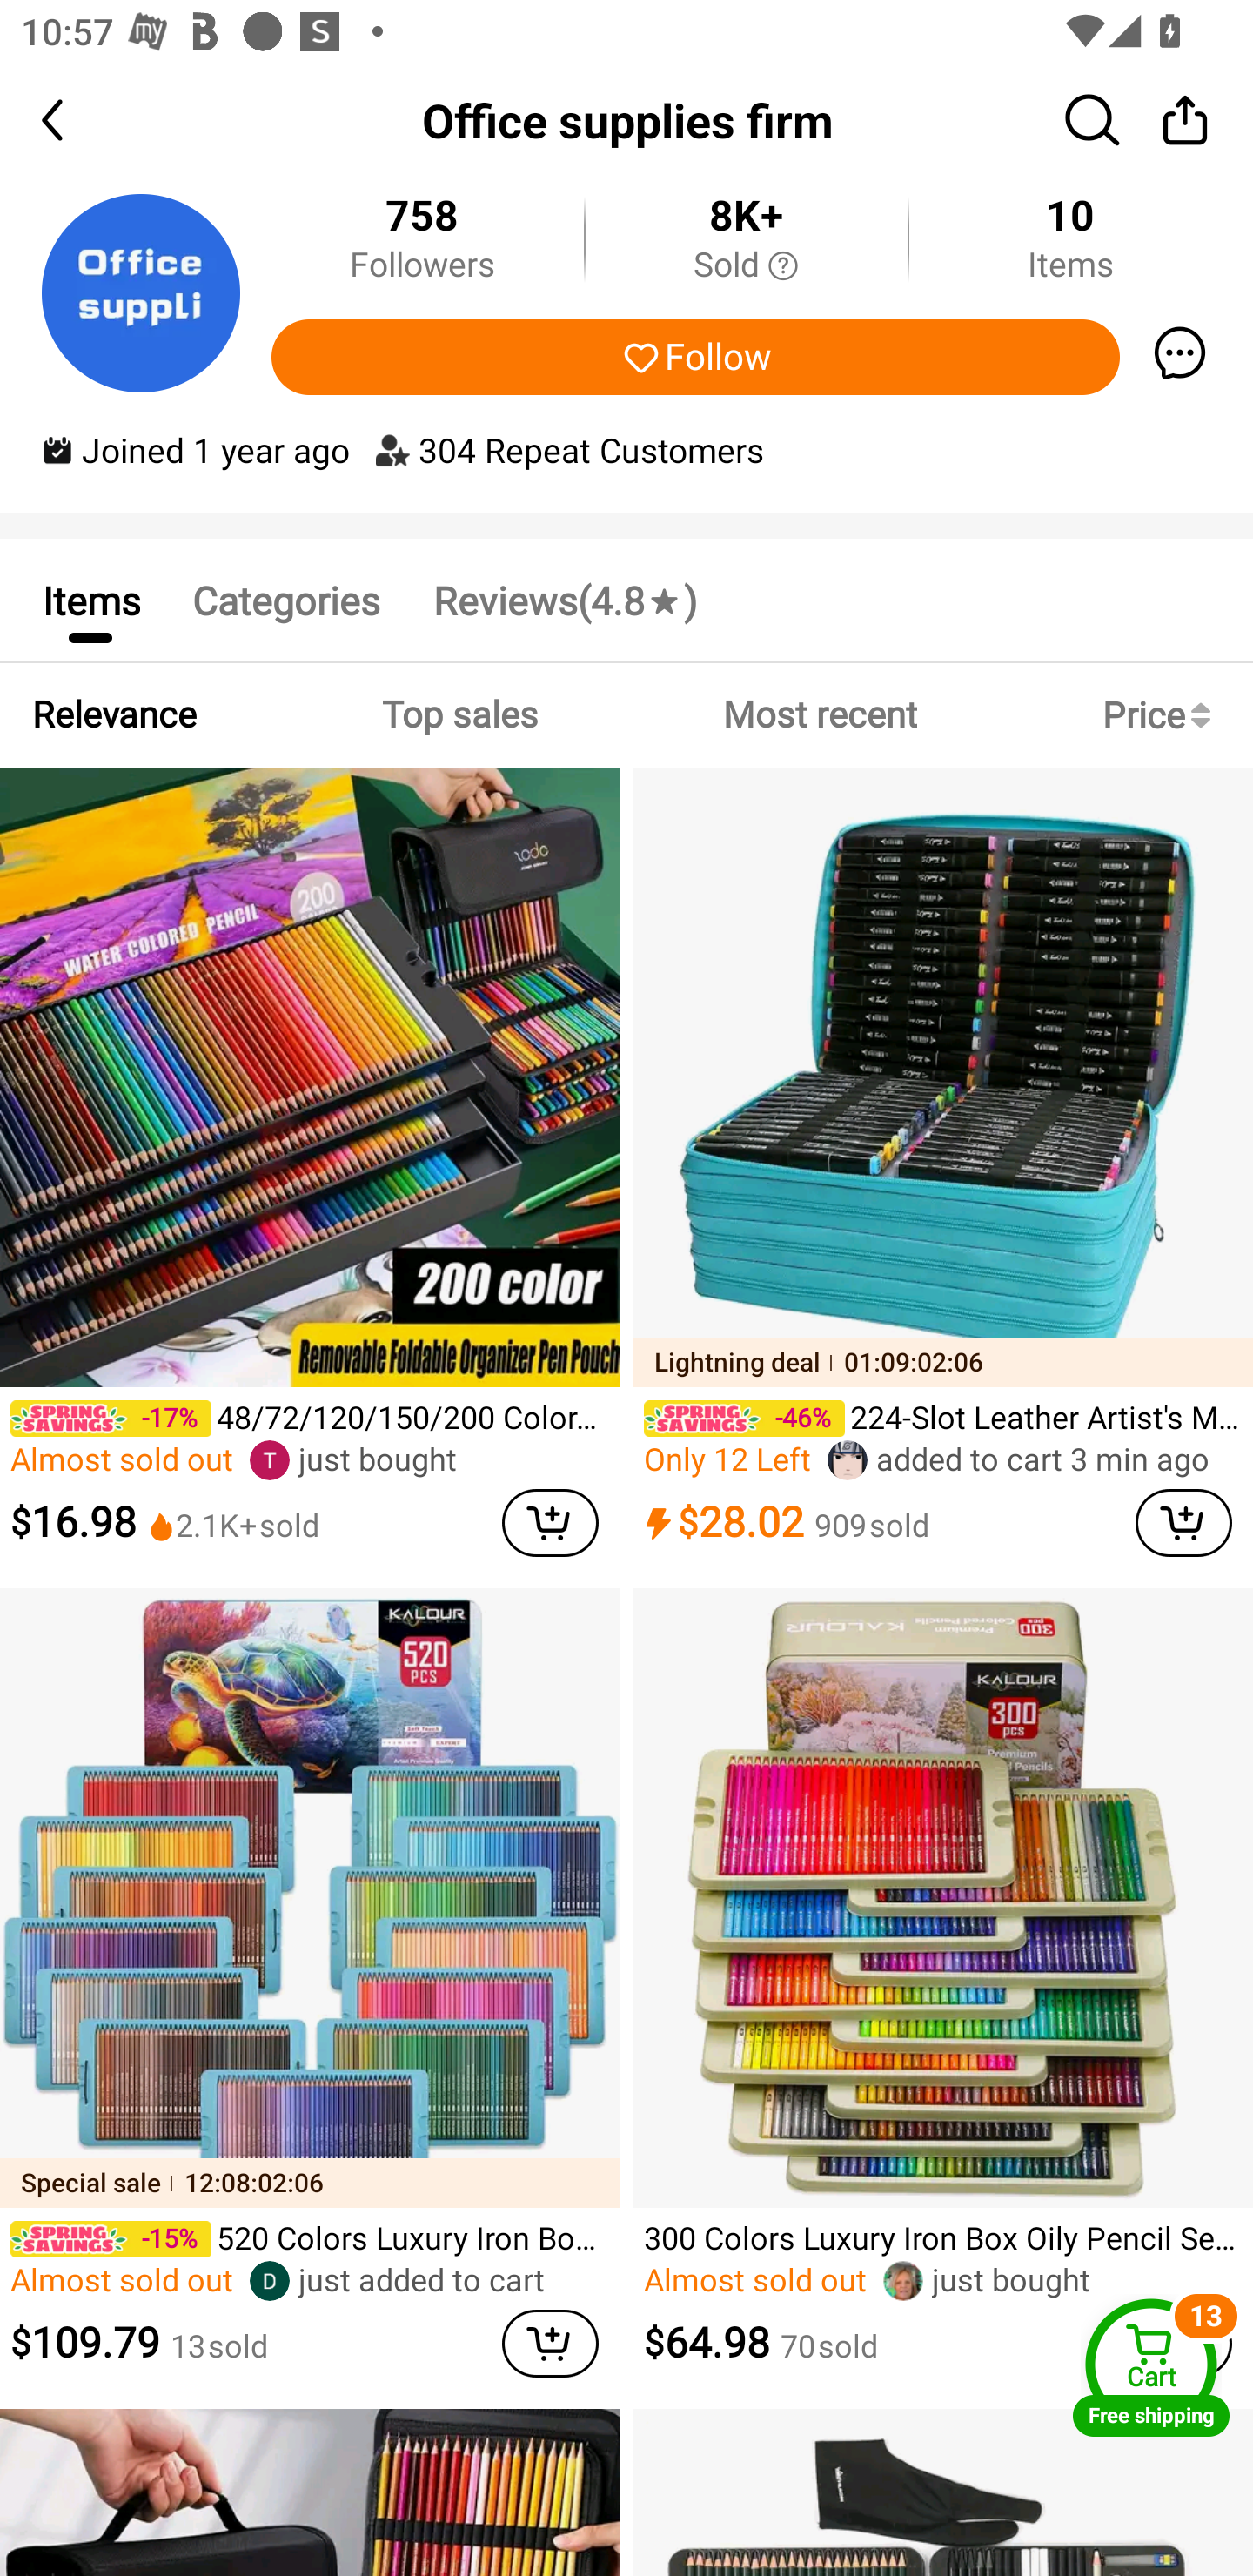 The height and width of the screenshot is (2576, 1253). I want to click on Price, so click(1163, 714).